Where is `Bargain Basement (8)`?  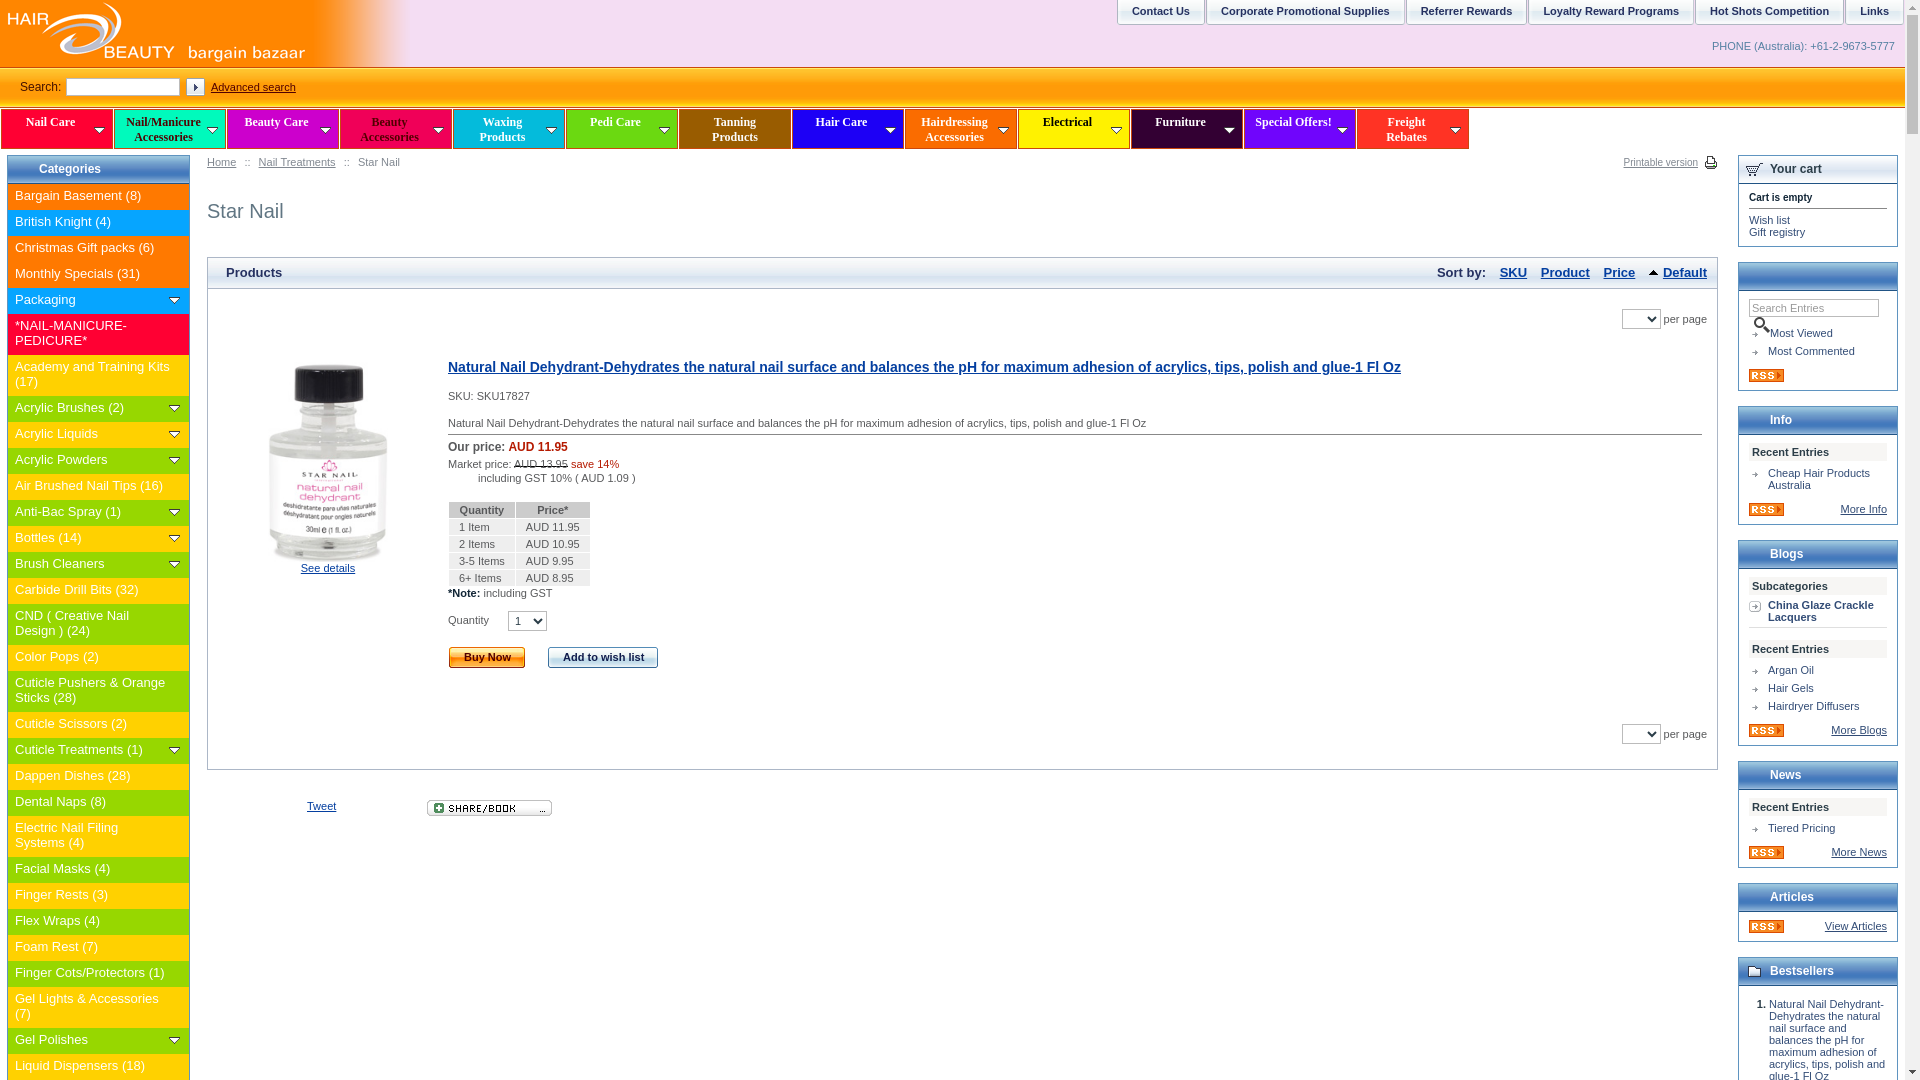 Bargain Basement (8) is located at coordinates (92, 199).